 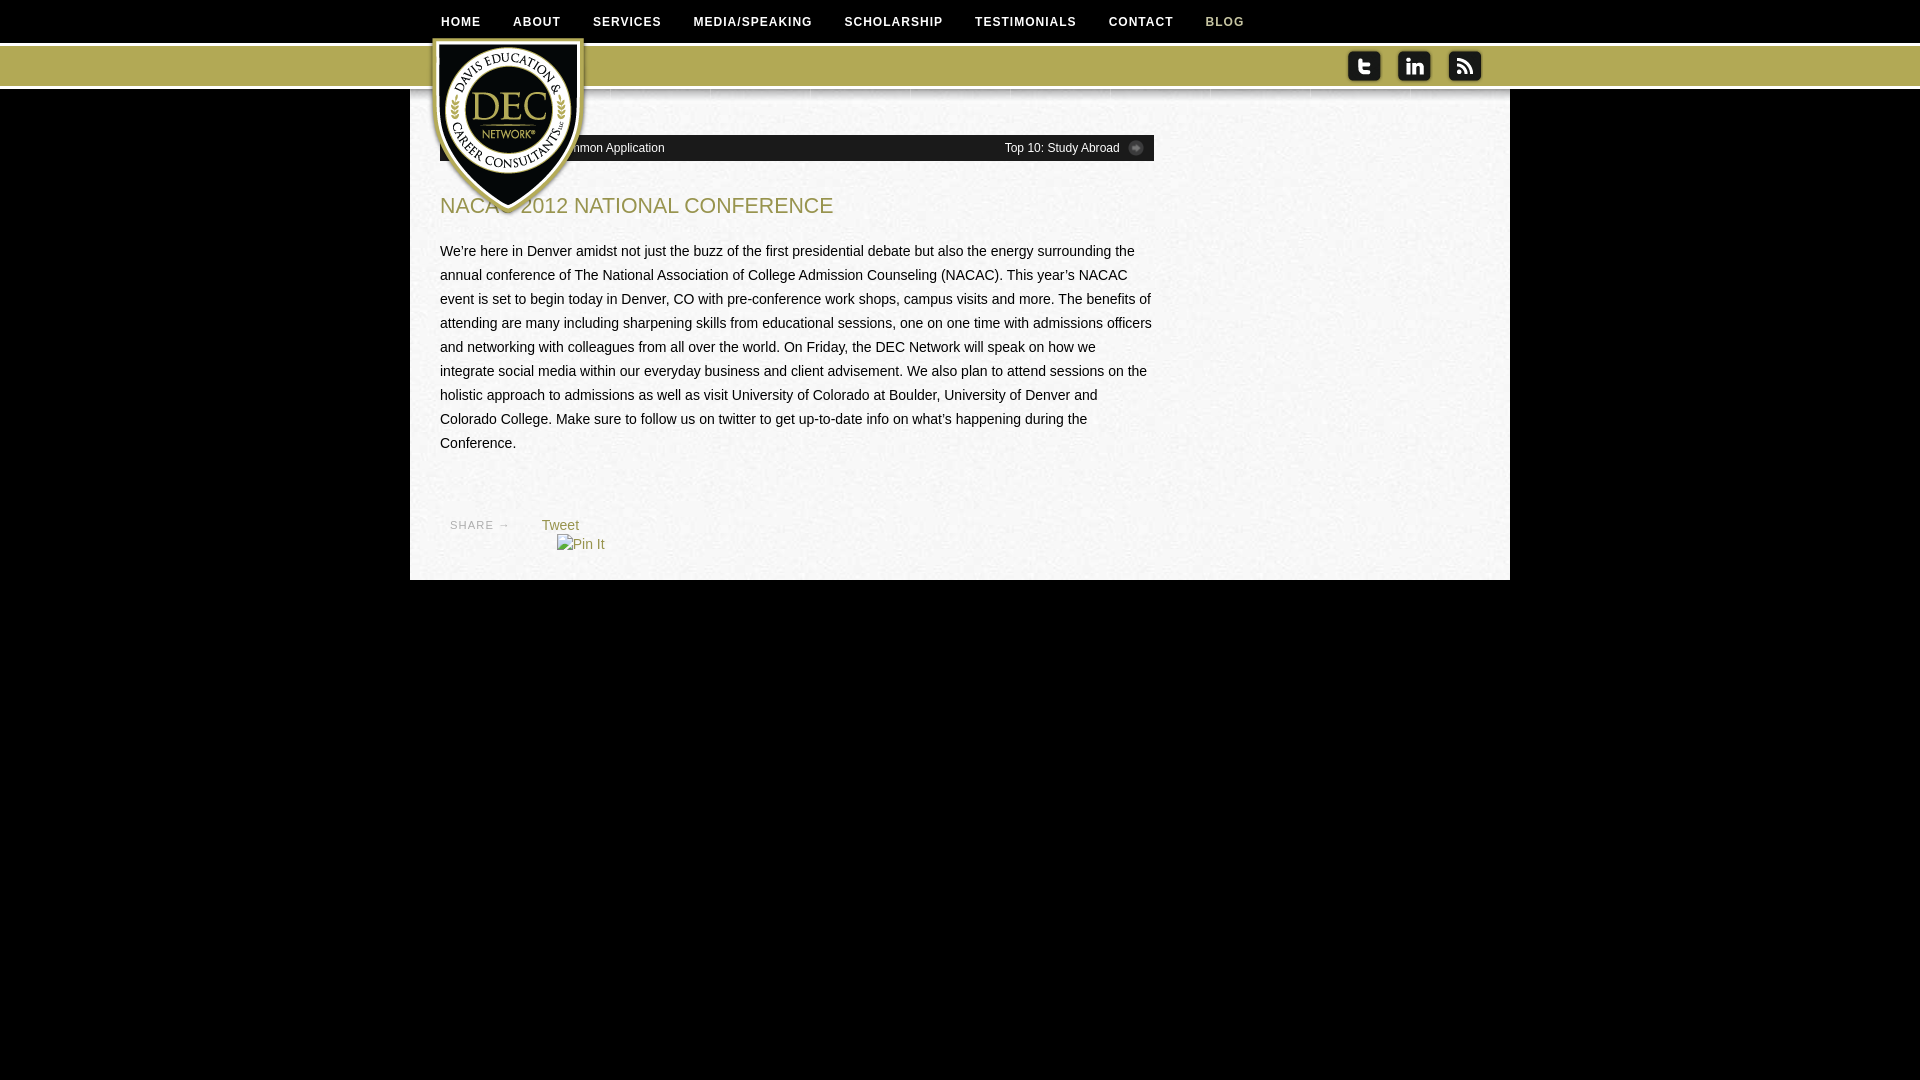 I want to click on Navigating the Common Application, so click(x=556, y=148).